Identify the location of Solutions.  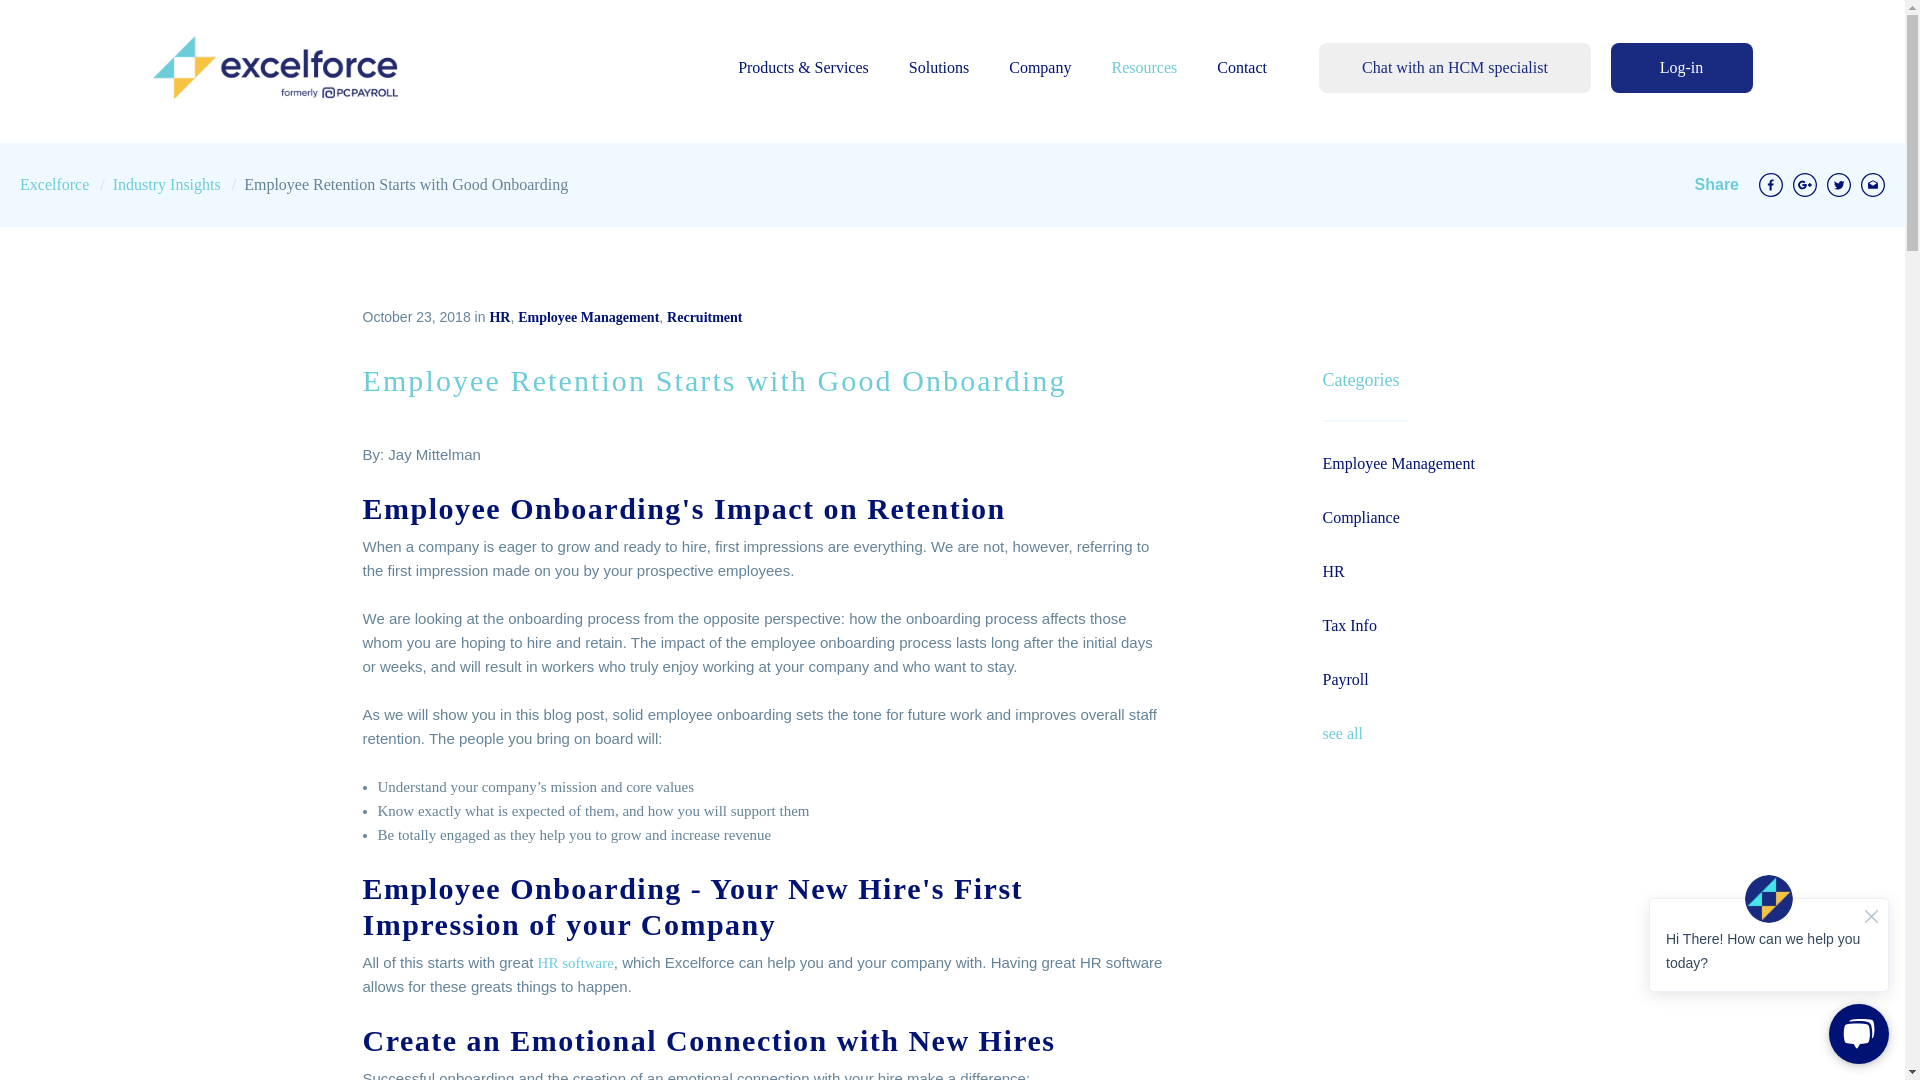
(938, 67).